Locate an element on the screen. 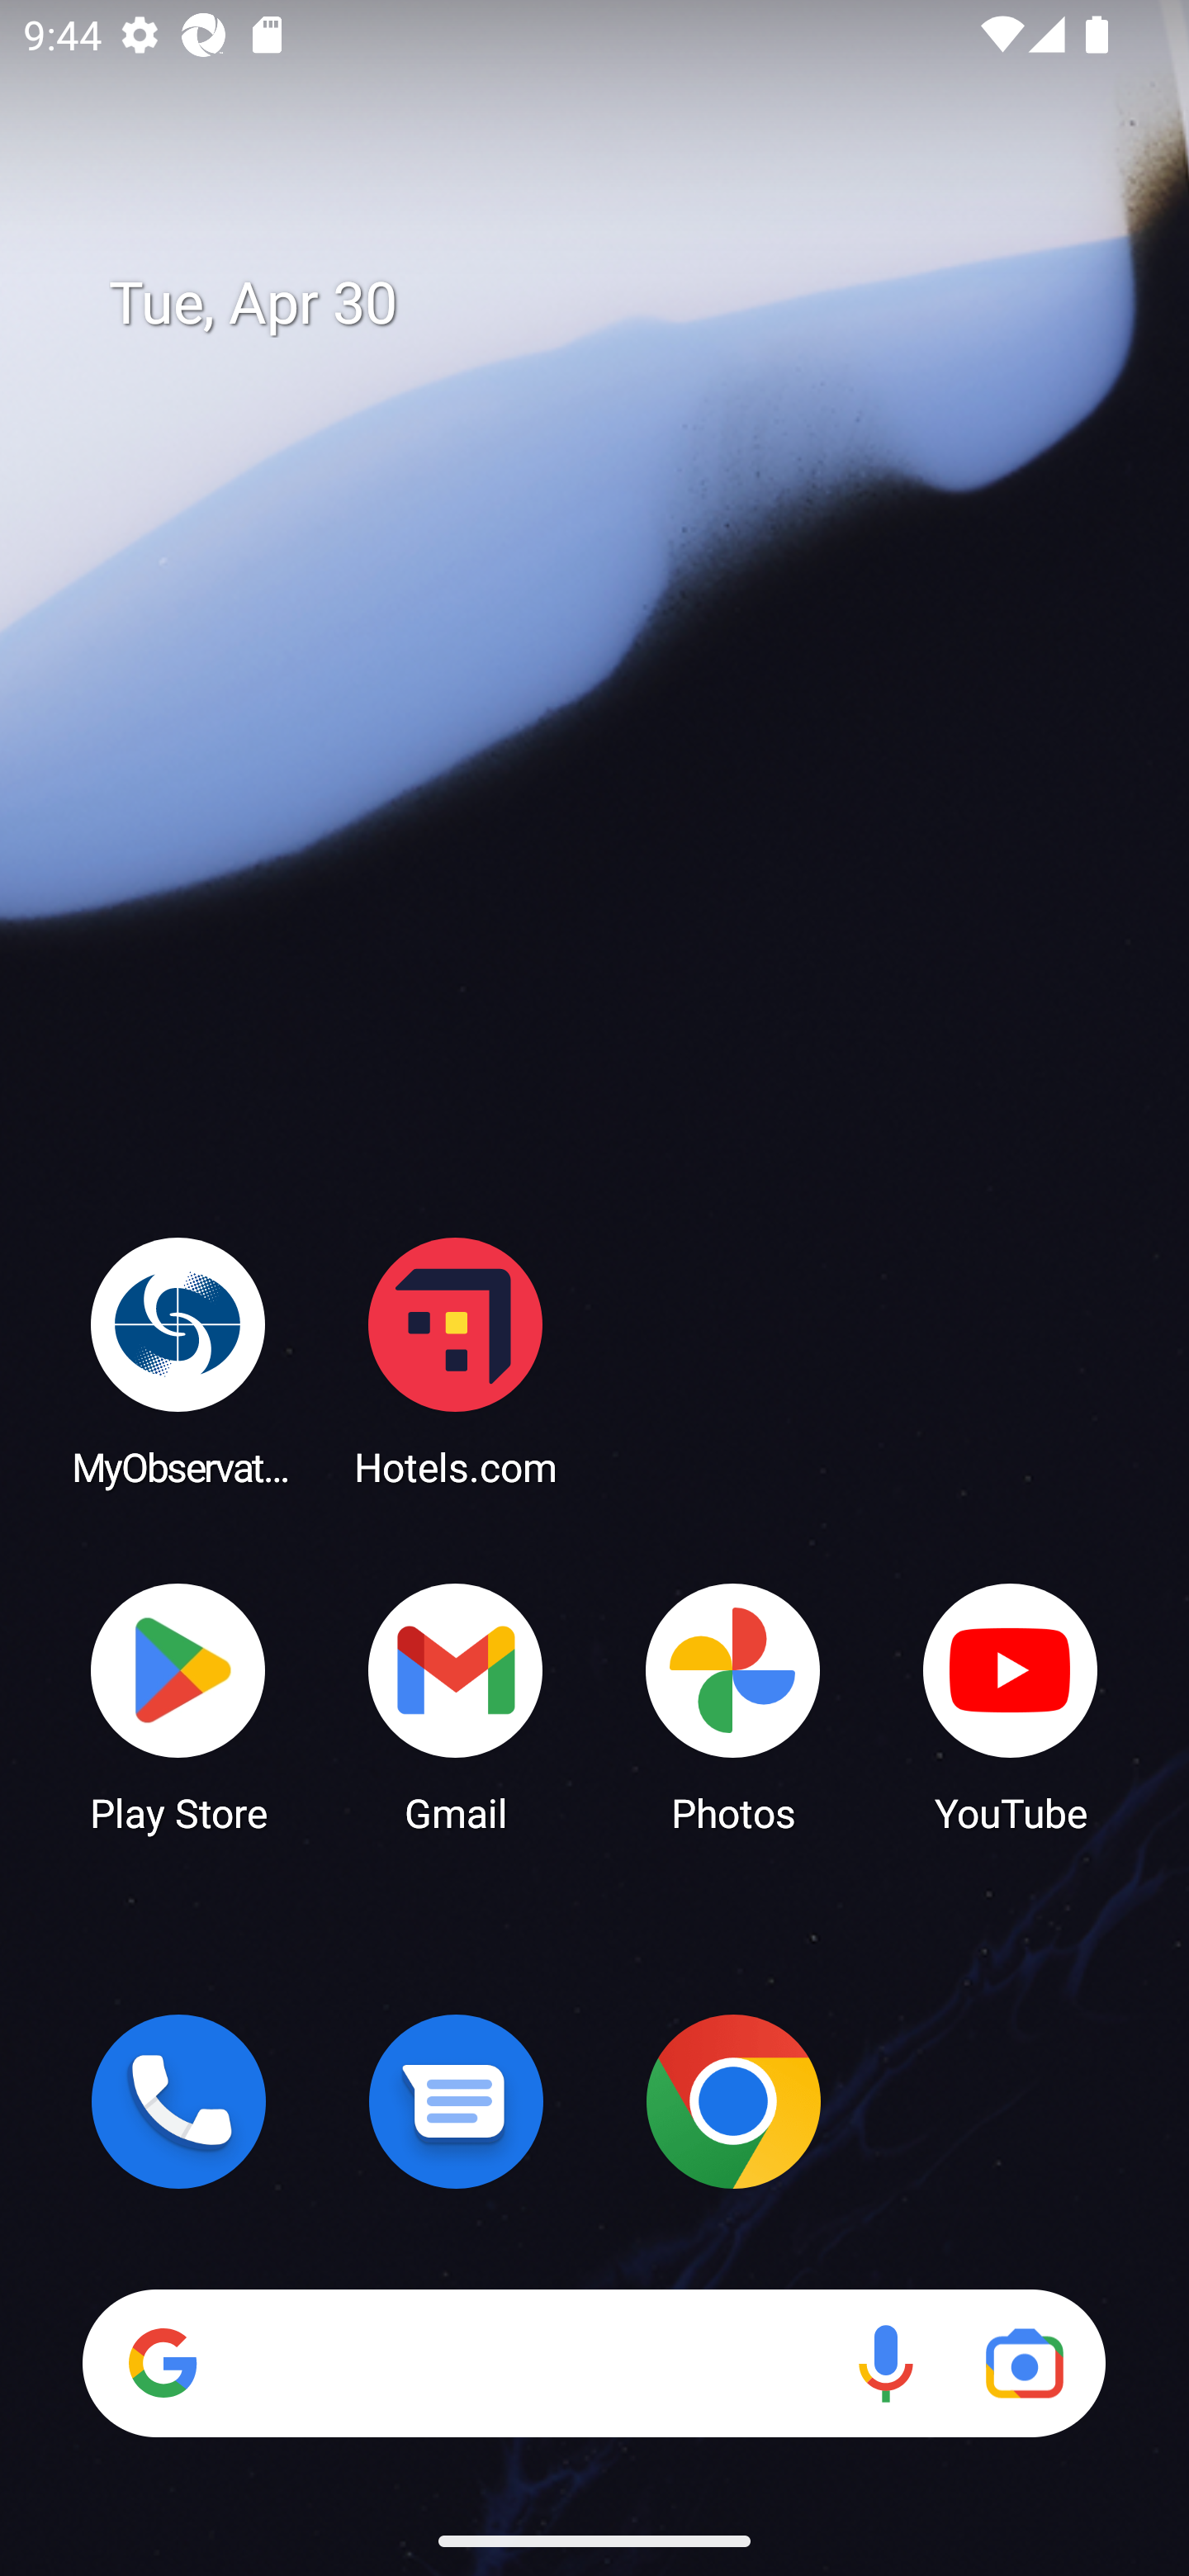  Photos is located at coordinates (733, 1706).